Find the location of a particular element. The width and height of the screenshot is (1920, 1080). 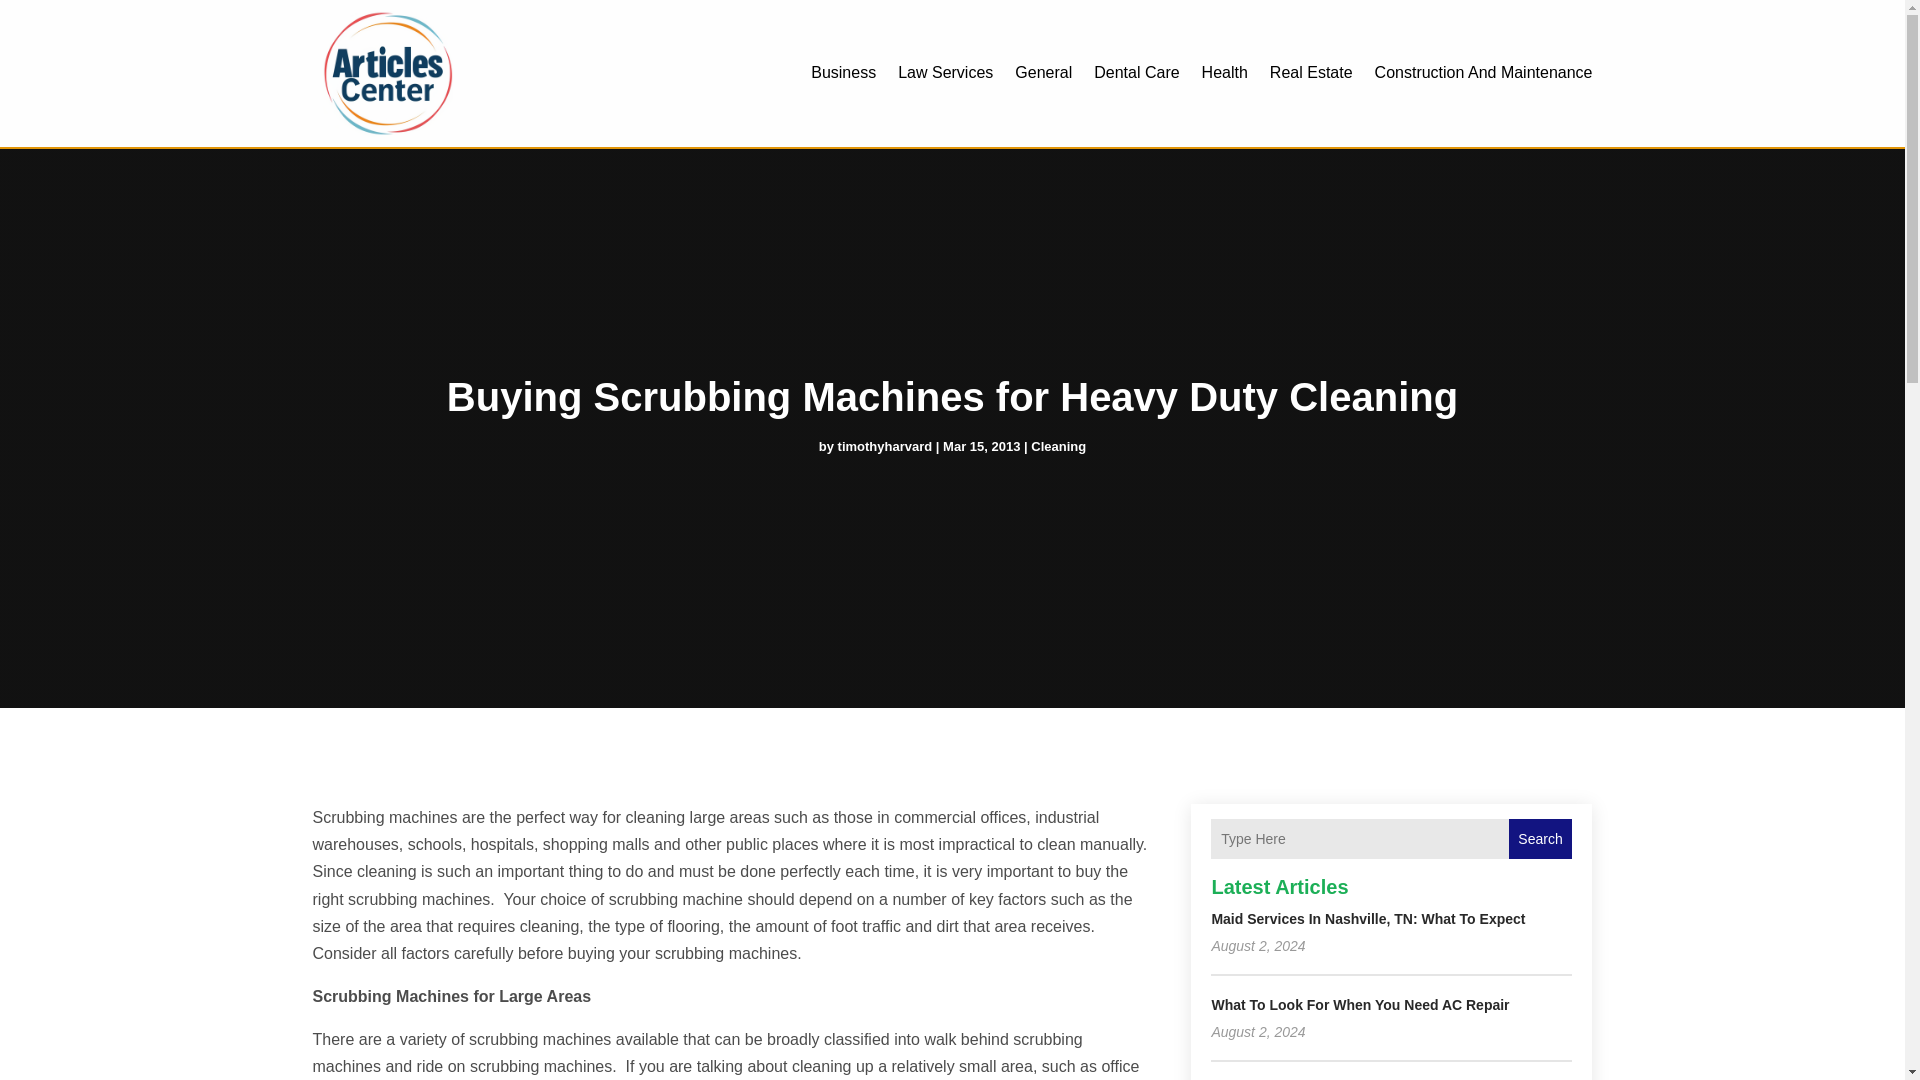

Cleaning is located at coordinates (1058, 446).